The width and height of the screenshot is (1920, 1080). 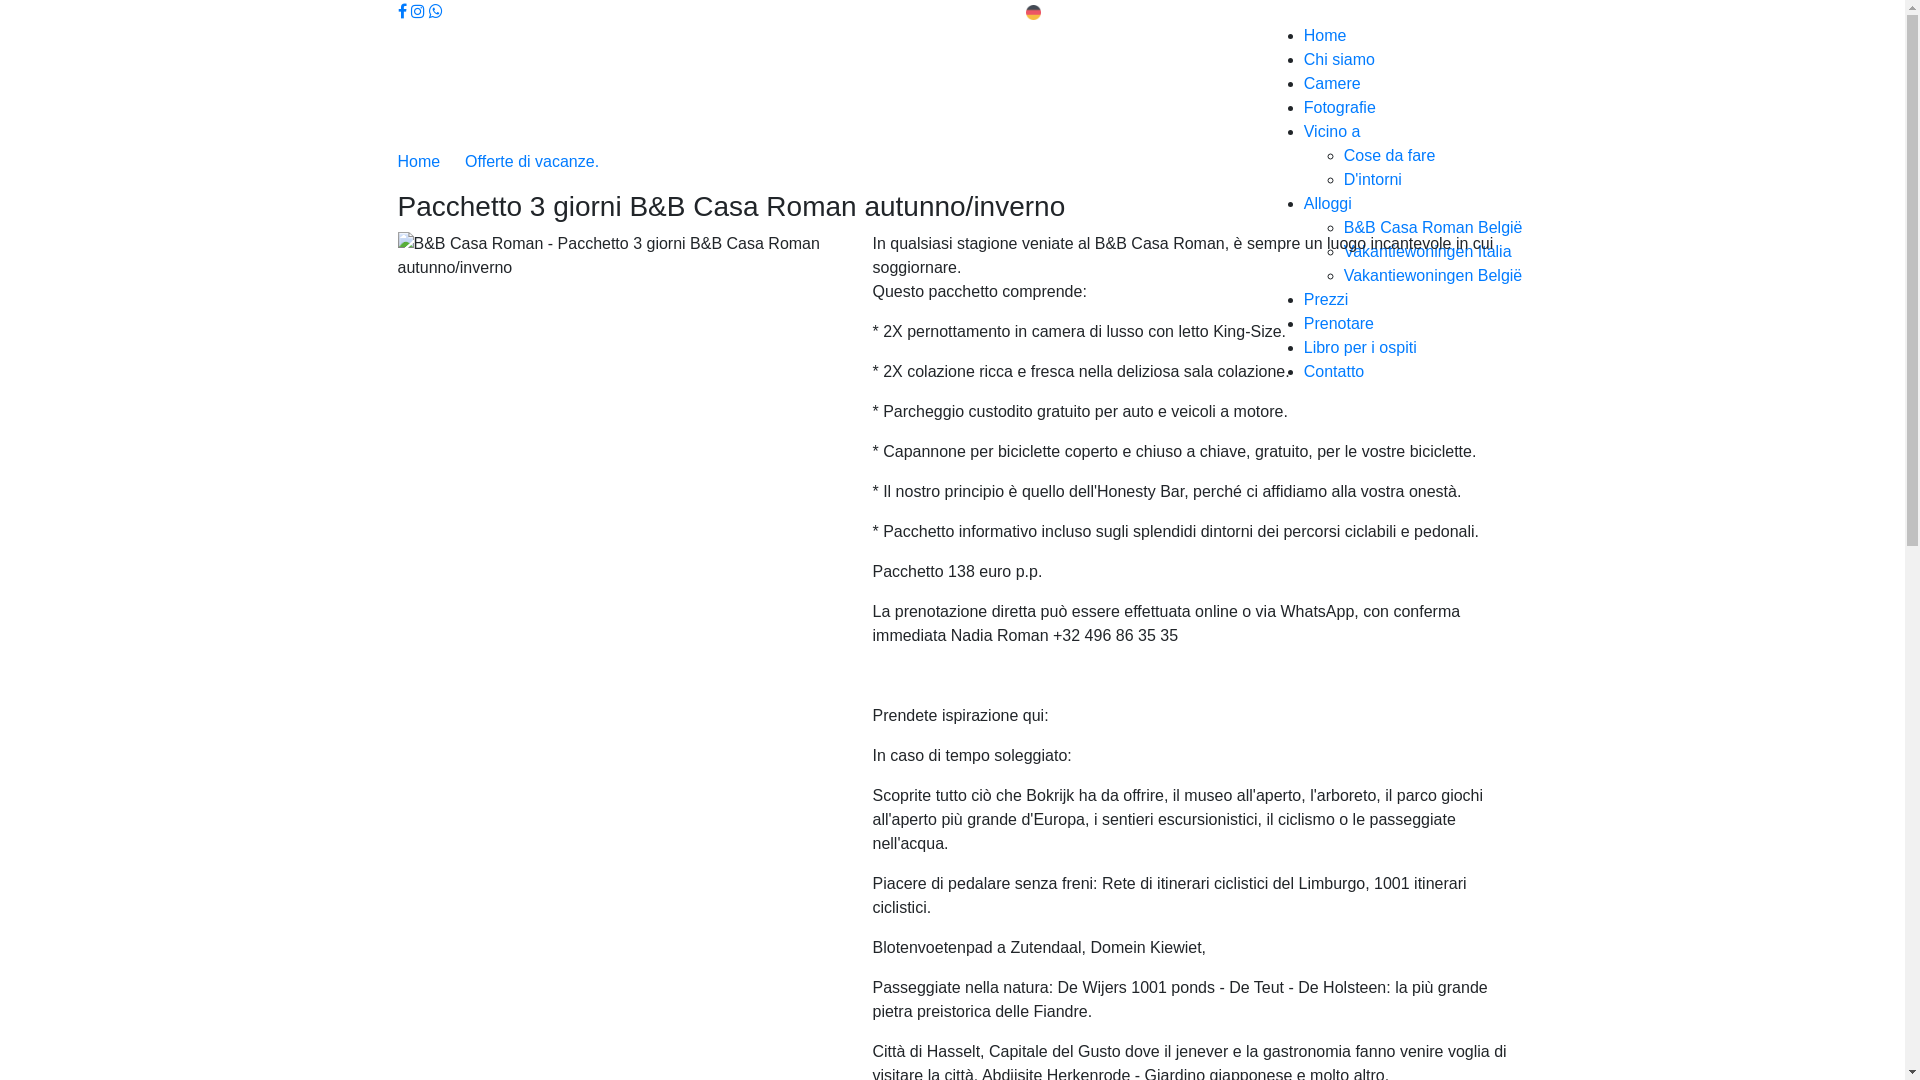 I want to click on Chi siamo, so click(x=1340, y=60).